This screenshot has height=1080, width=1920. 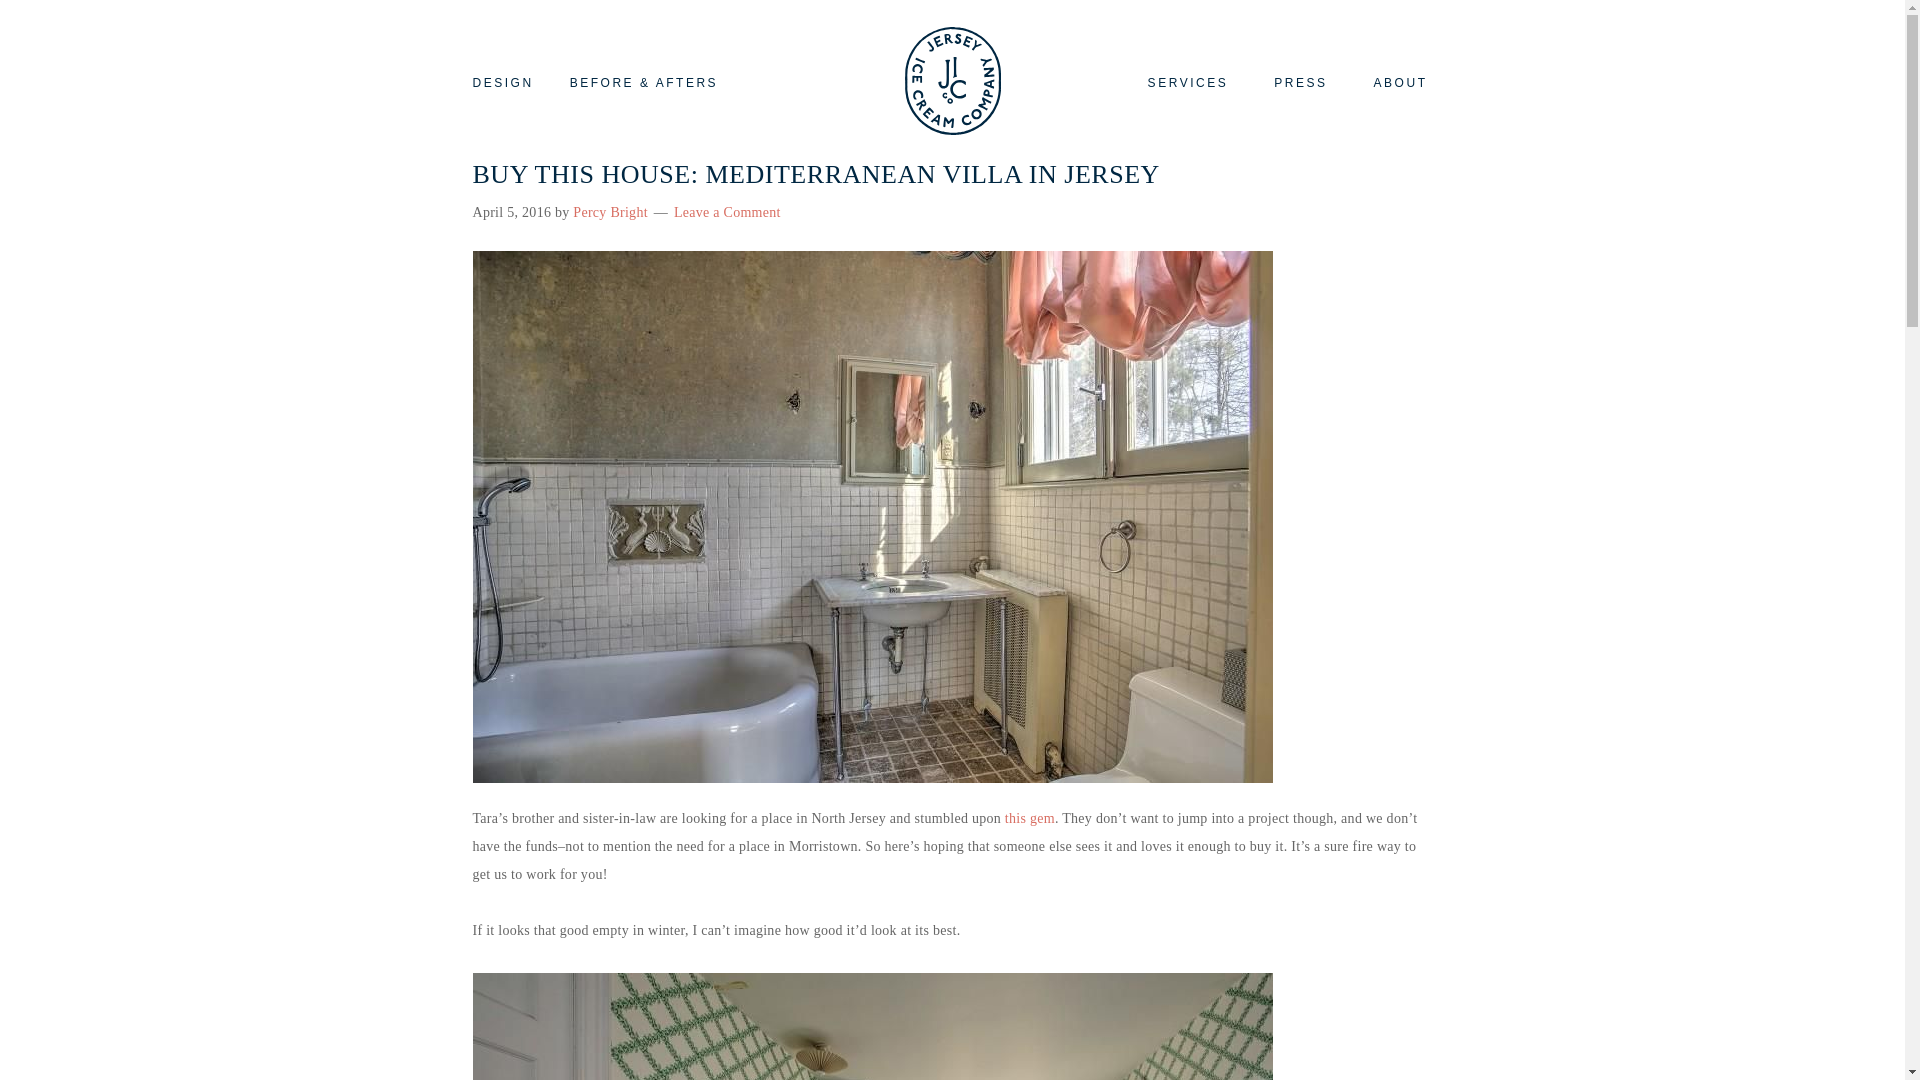 I want to click on ABOUT, so click(x=1392, y=82).